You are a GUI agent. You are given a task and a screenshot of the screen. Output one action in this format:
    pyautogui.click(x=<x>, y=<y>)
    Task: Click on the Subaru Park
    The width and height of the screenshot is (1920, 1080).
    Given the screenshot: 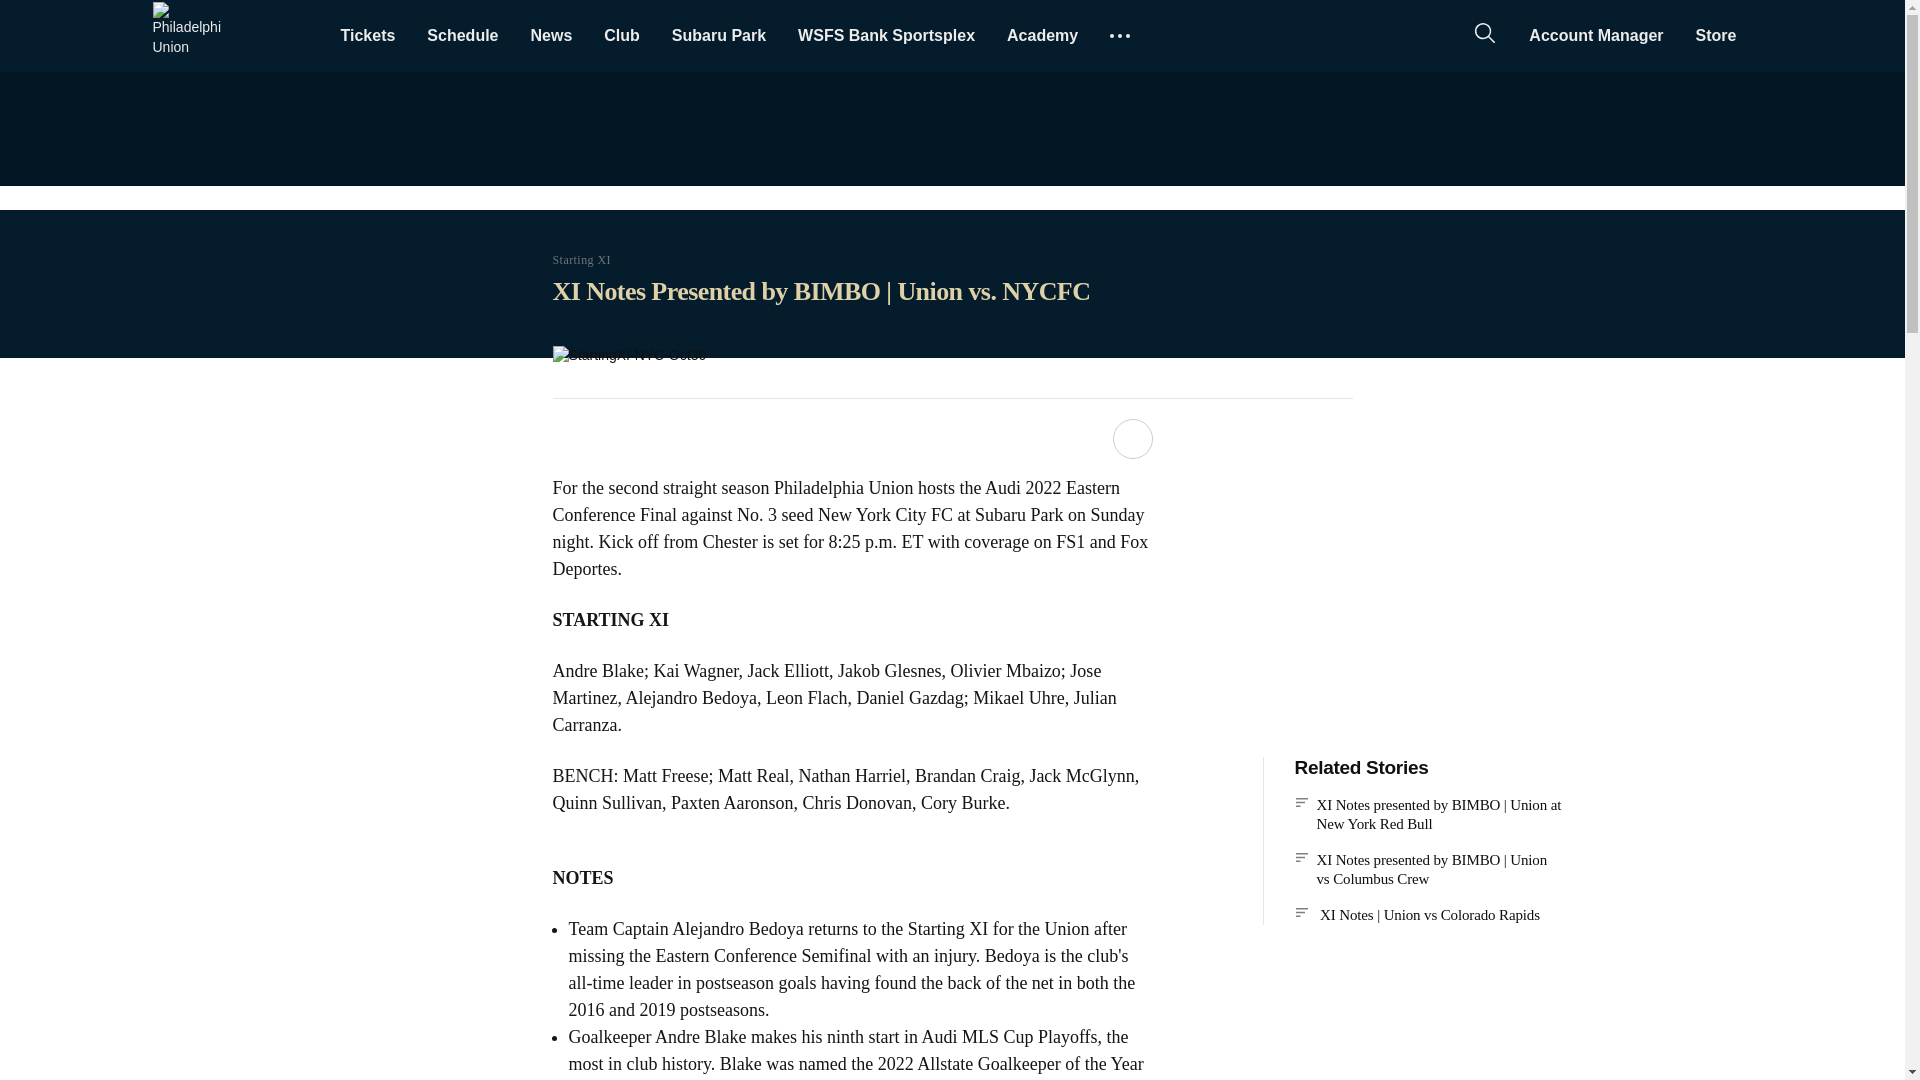 What is the action you would take?
    pyautogui.click(x=718, y=35)
    